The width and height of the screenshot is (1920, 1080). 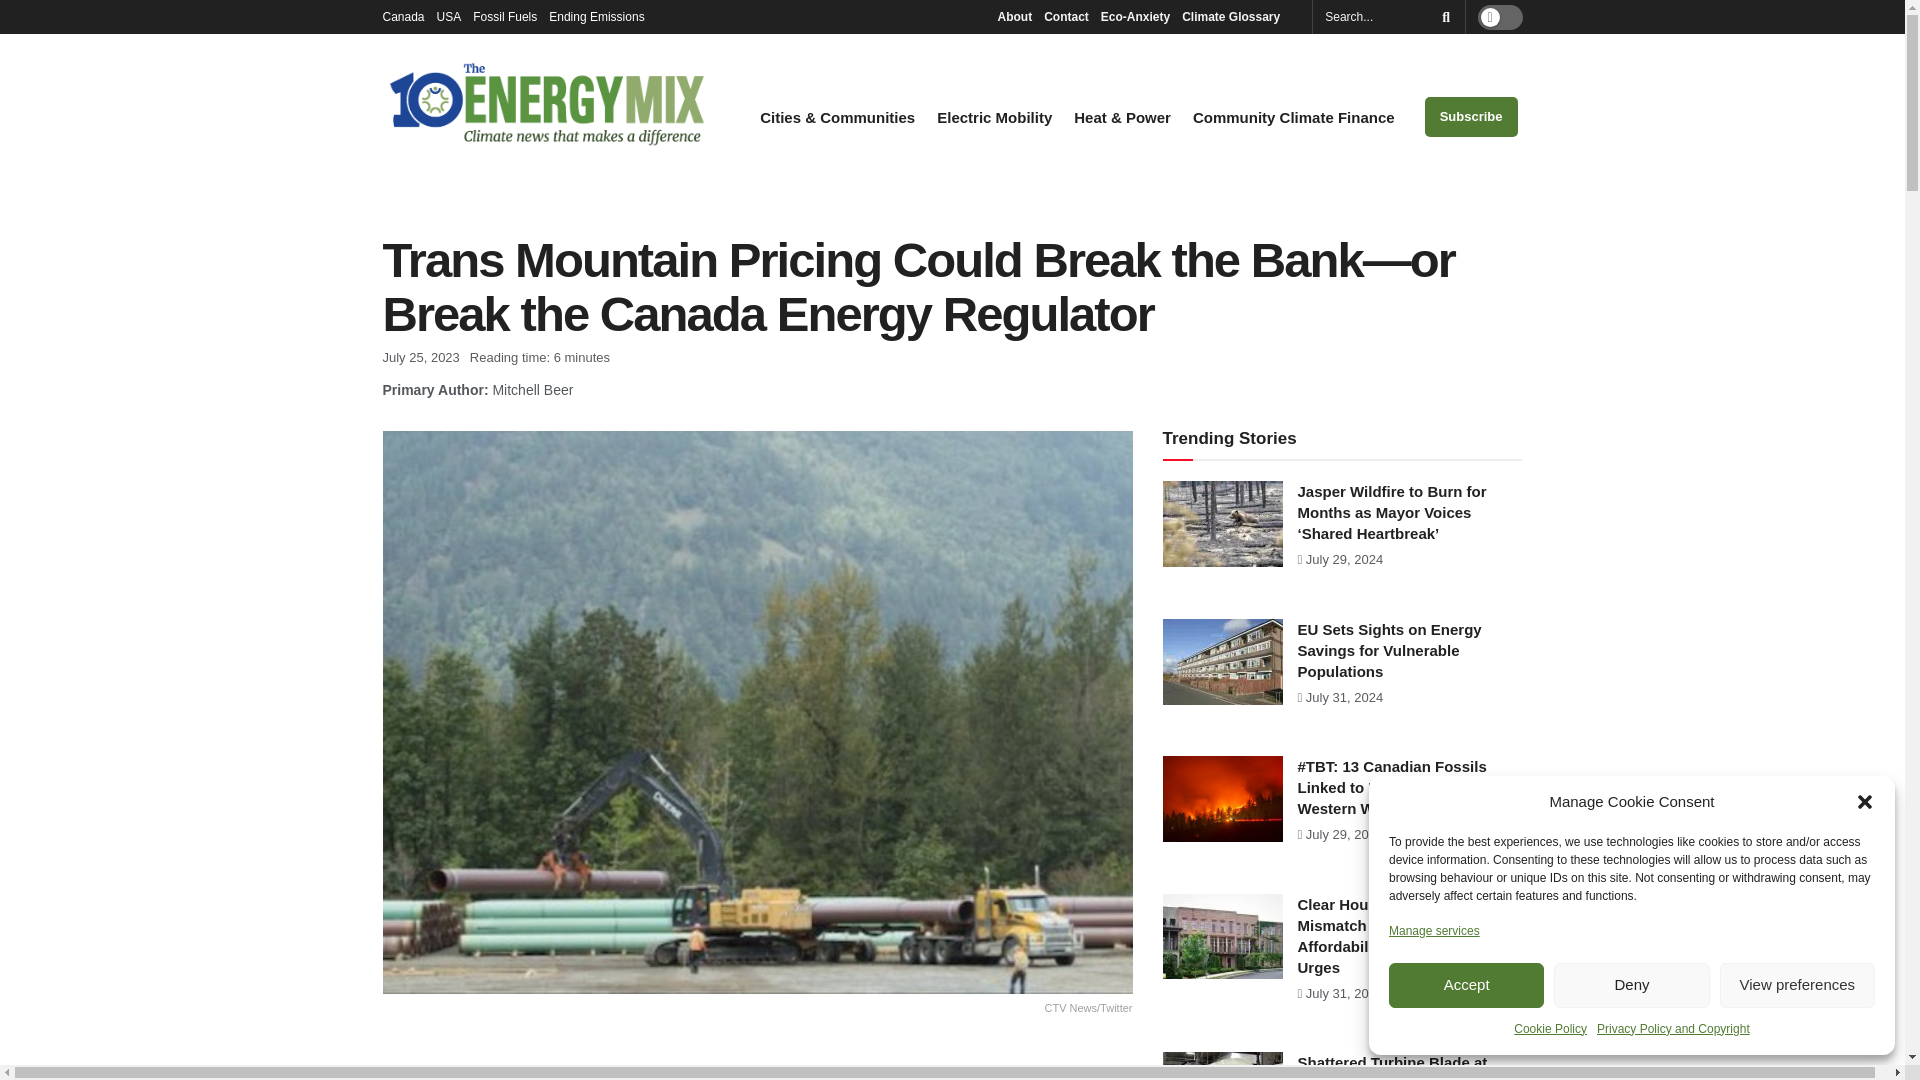 What do you see at coordinates (1550, 1029) in the screenshot?
I see `Cookie Policy` at bounding box center [1550, 1029].